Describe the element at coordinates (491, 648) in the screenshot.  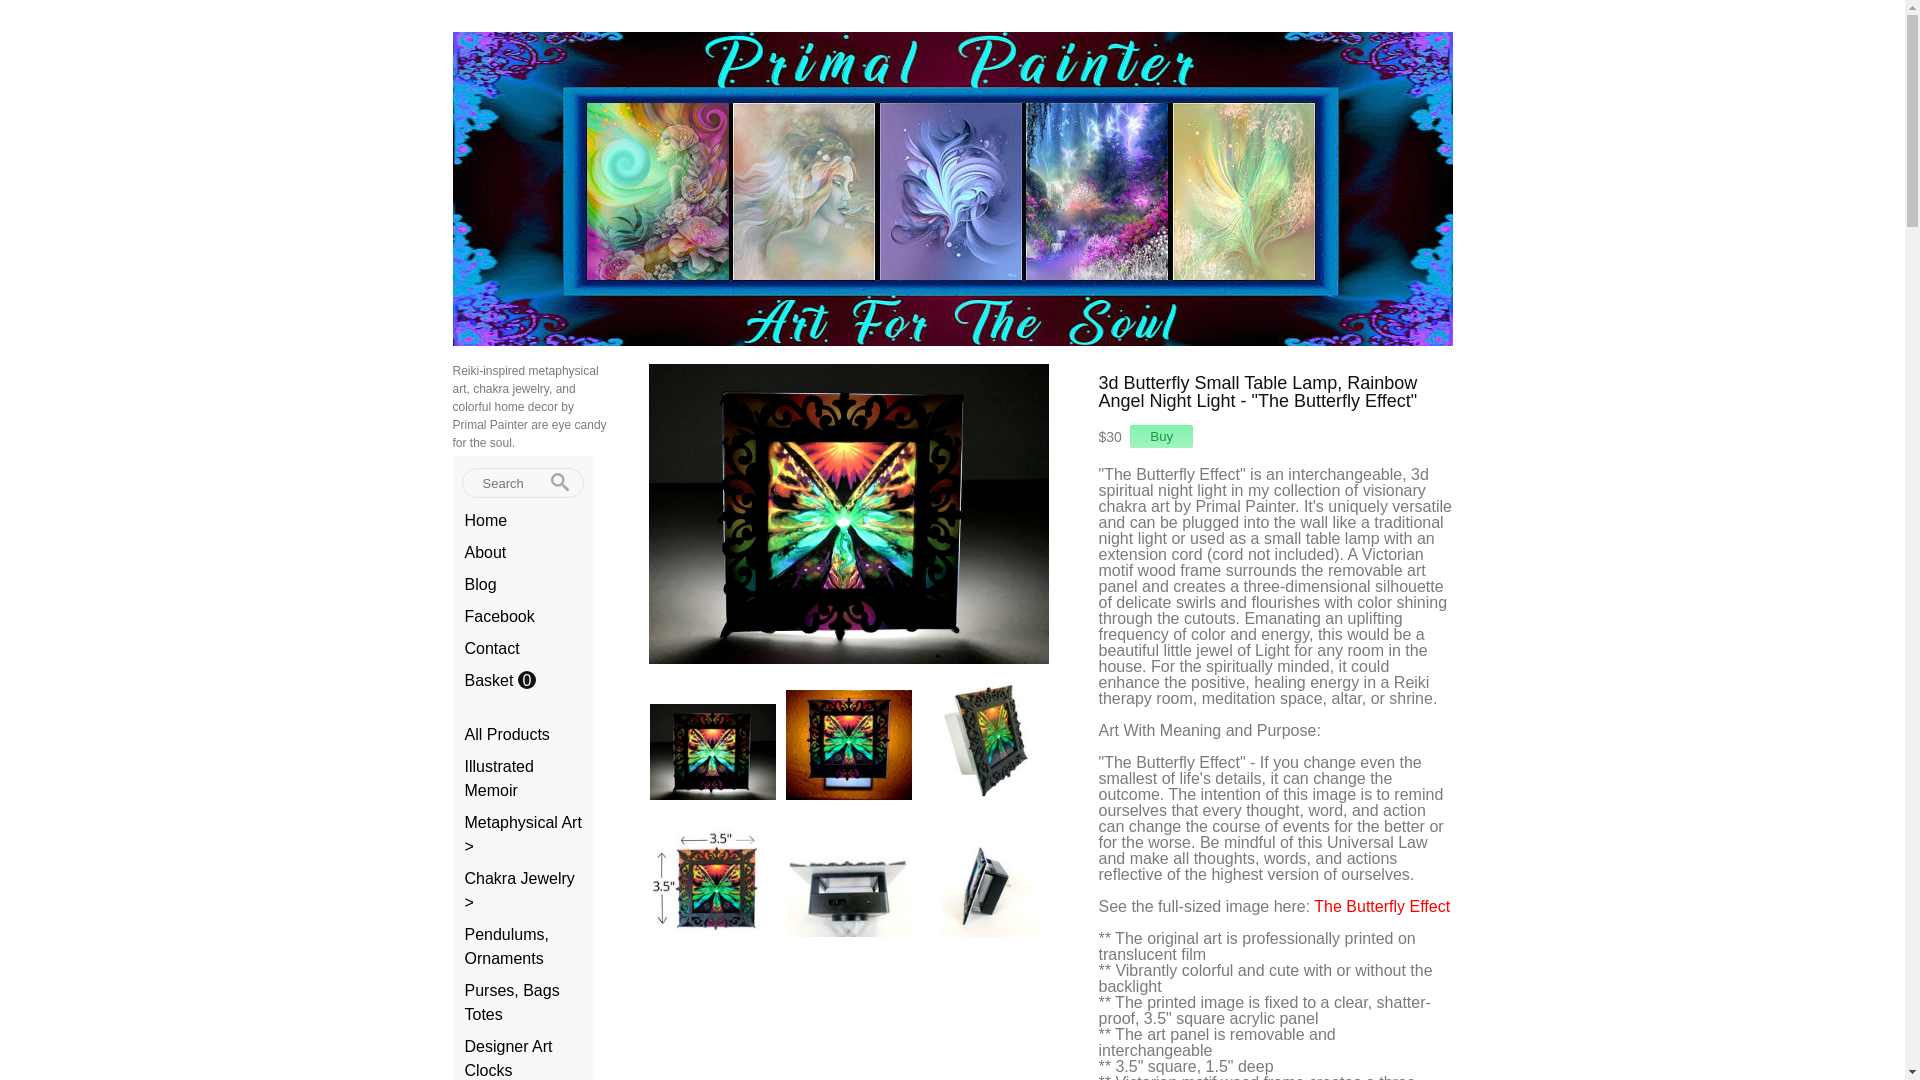
I see `Contact` at that location.